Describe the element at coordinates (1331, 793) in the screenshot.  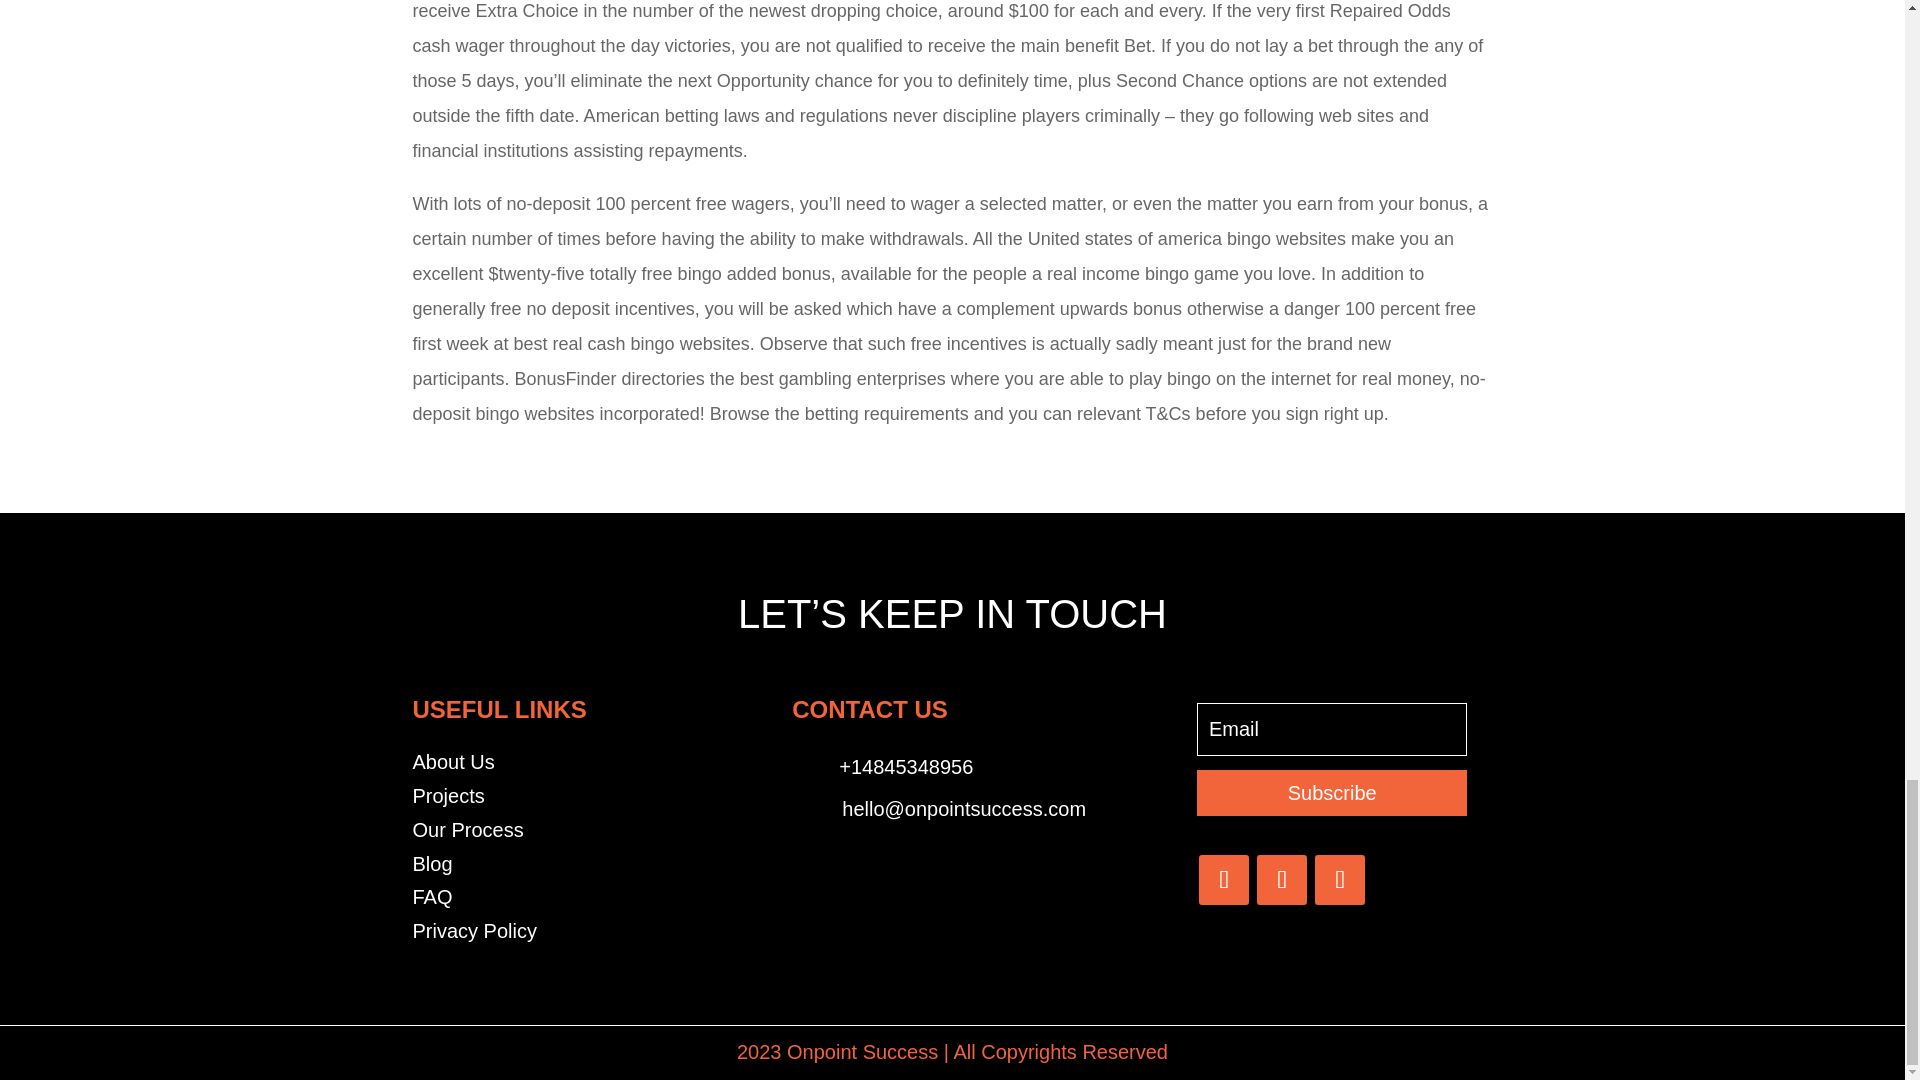
I see `Subscribe` at that location.